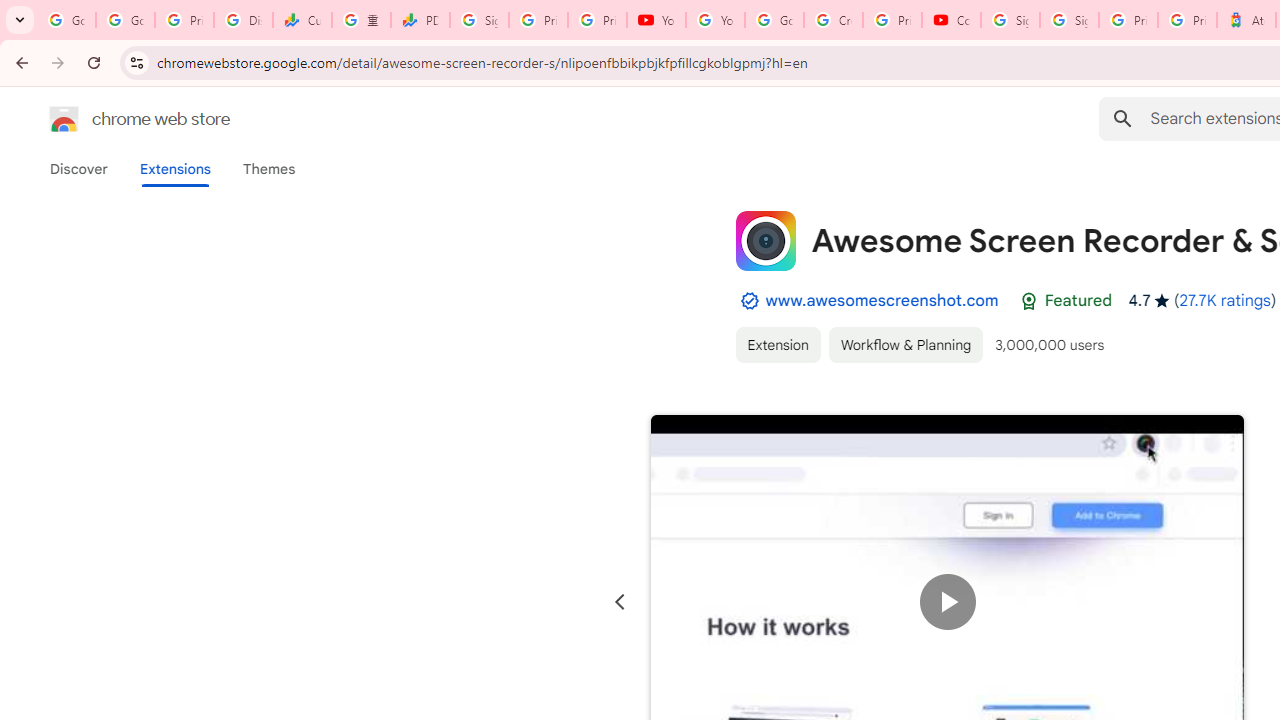  I want to click on Google Workspace Admin Community, so click(66, 20).